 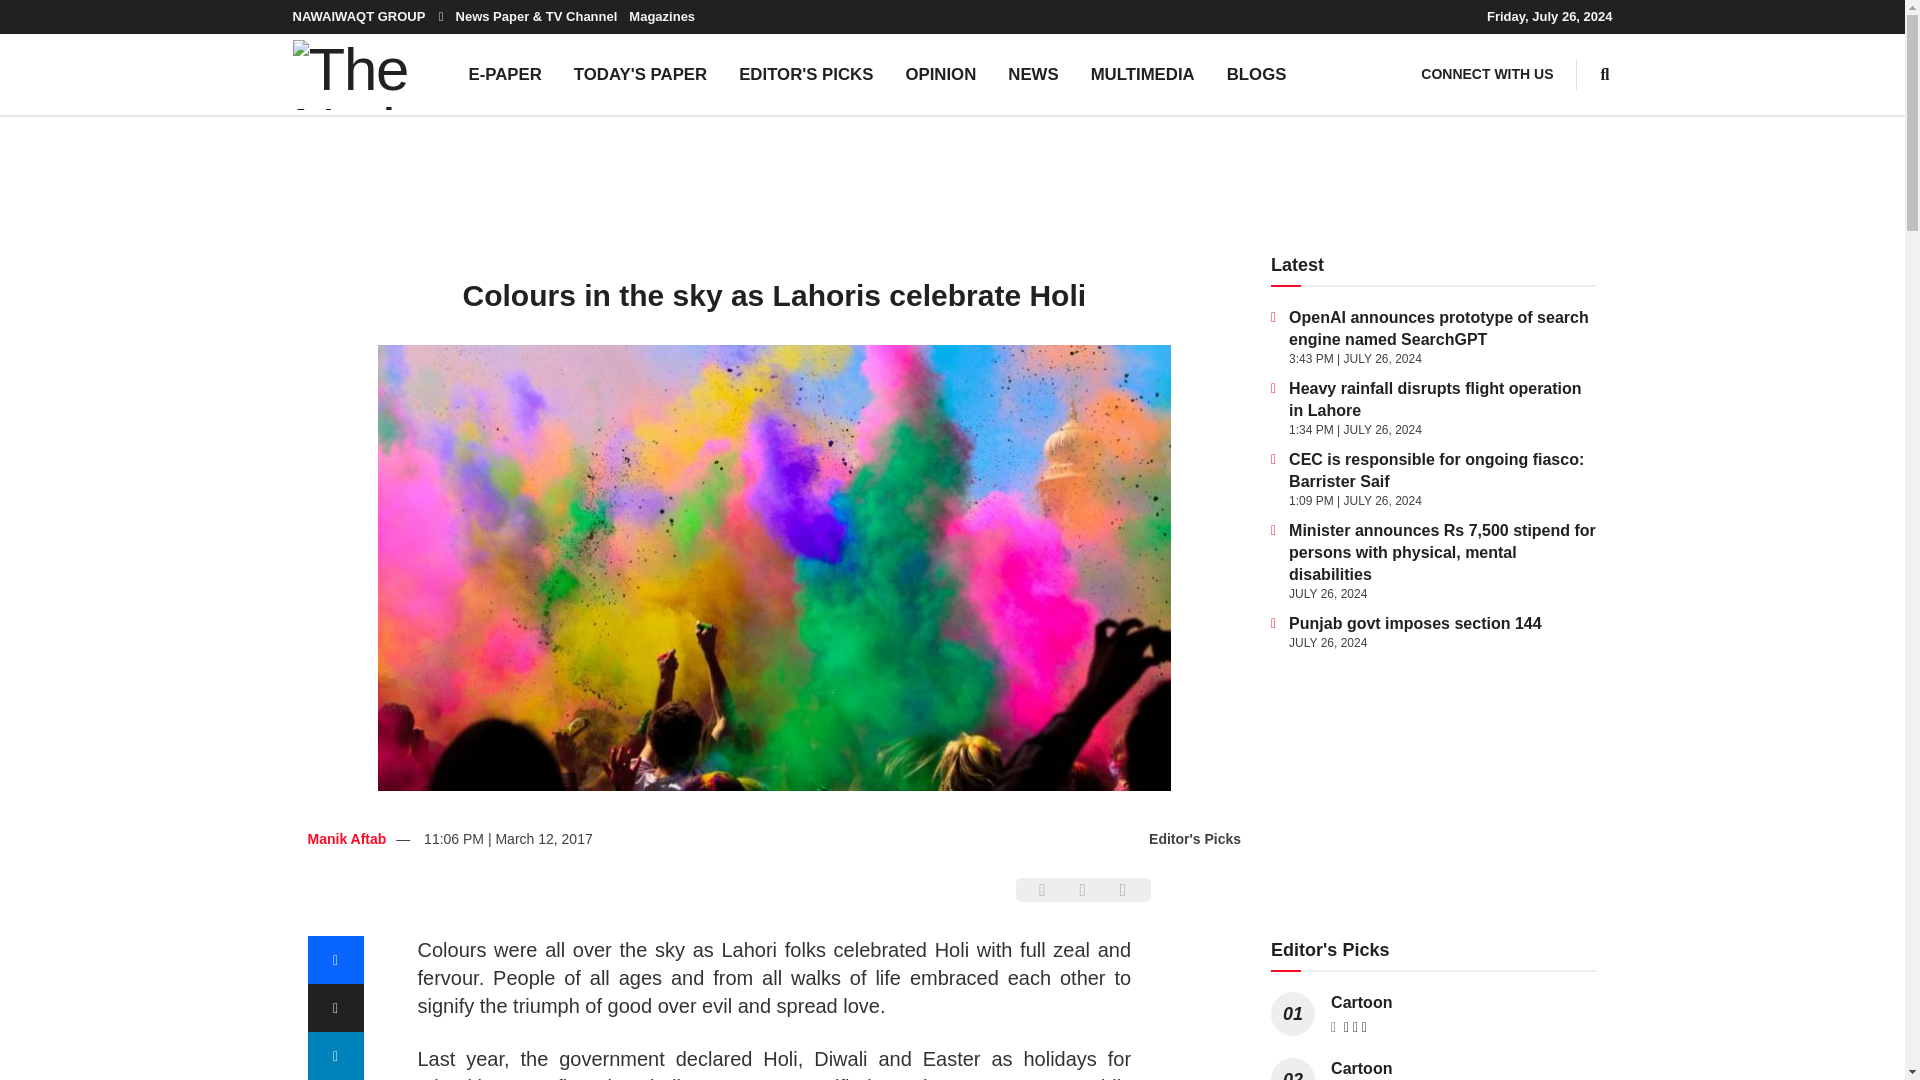 What do you see at coordinates (1143, 74) in the screenshot?
I see `MULTIMEDIA` at bounding box center [1143, 74].